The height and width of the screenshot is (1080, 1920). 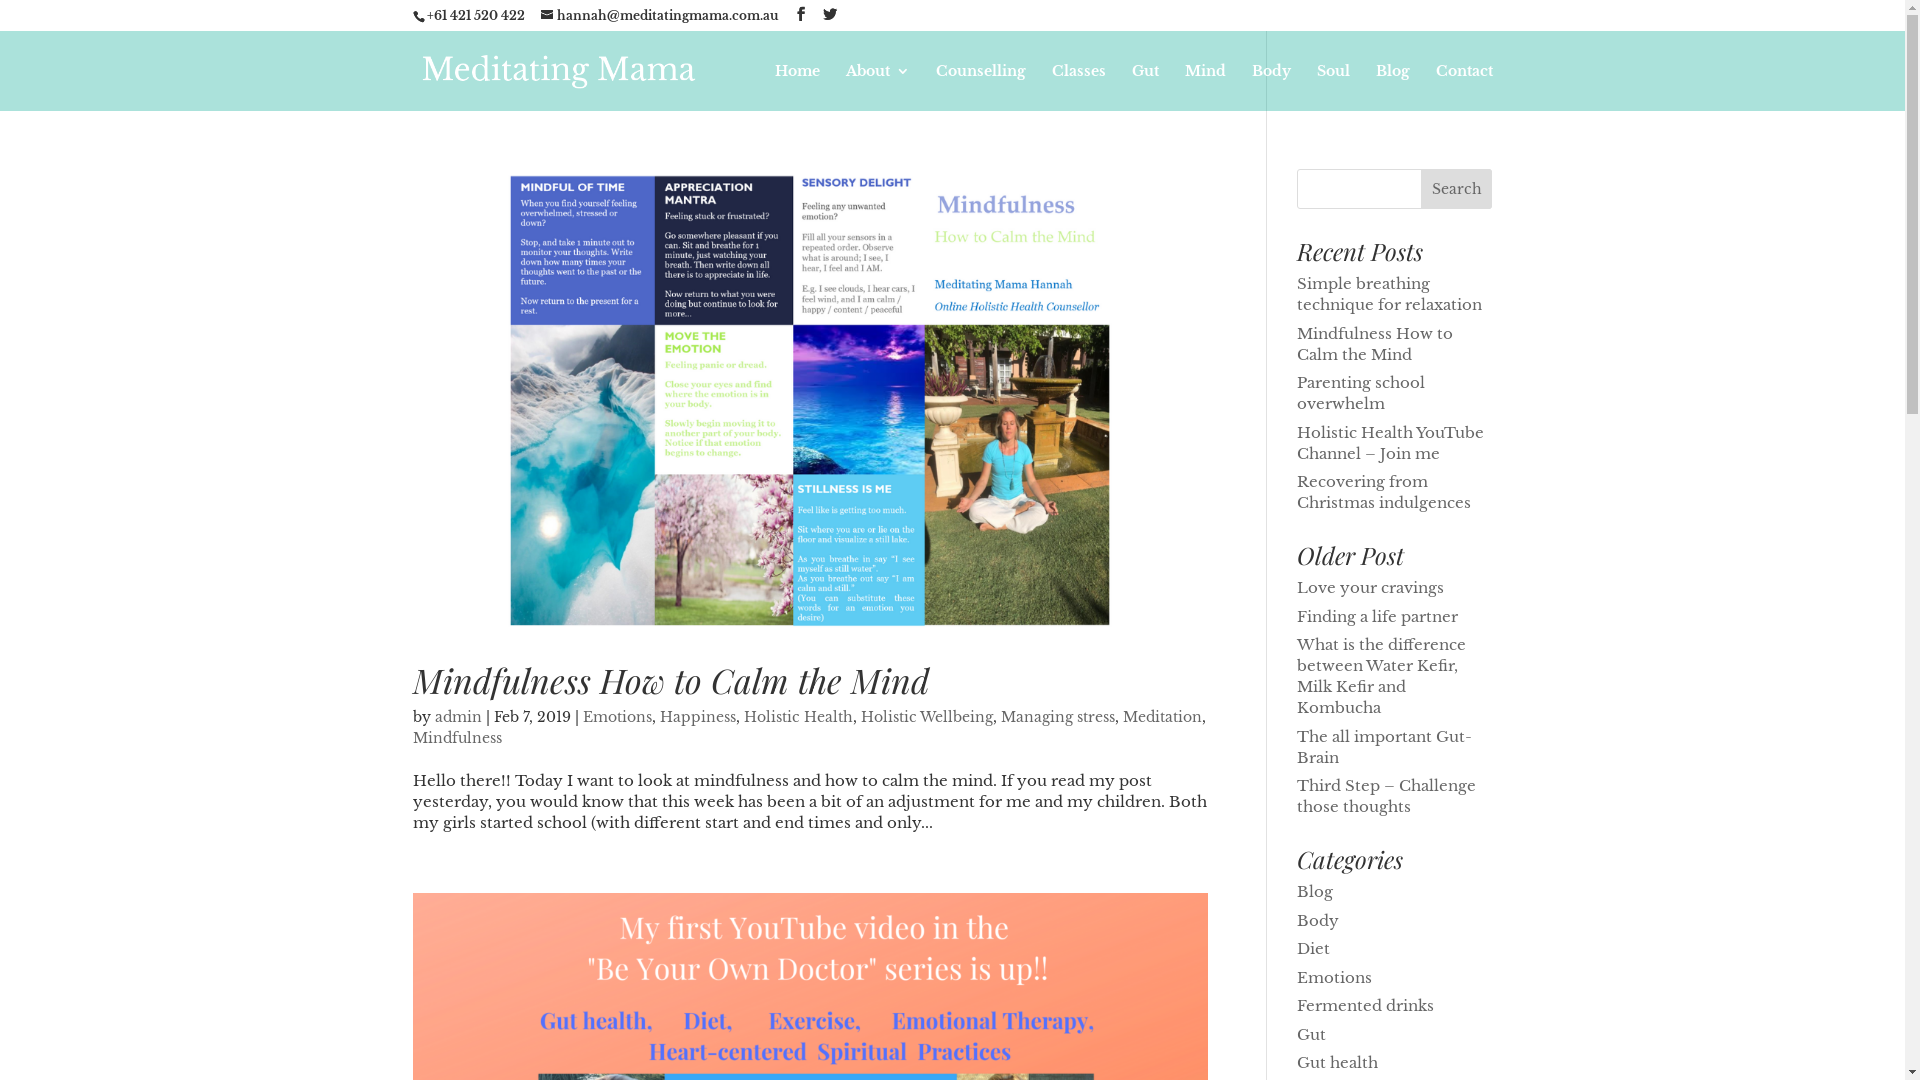 I want to click on Love your cravings, so click(x=1370, y=588).